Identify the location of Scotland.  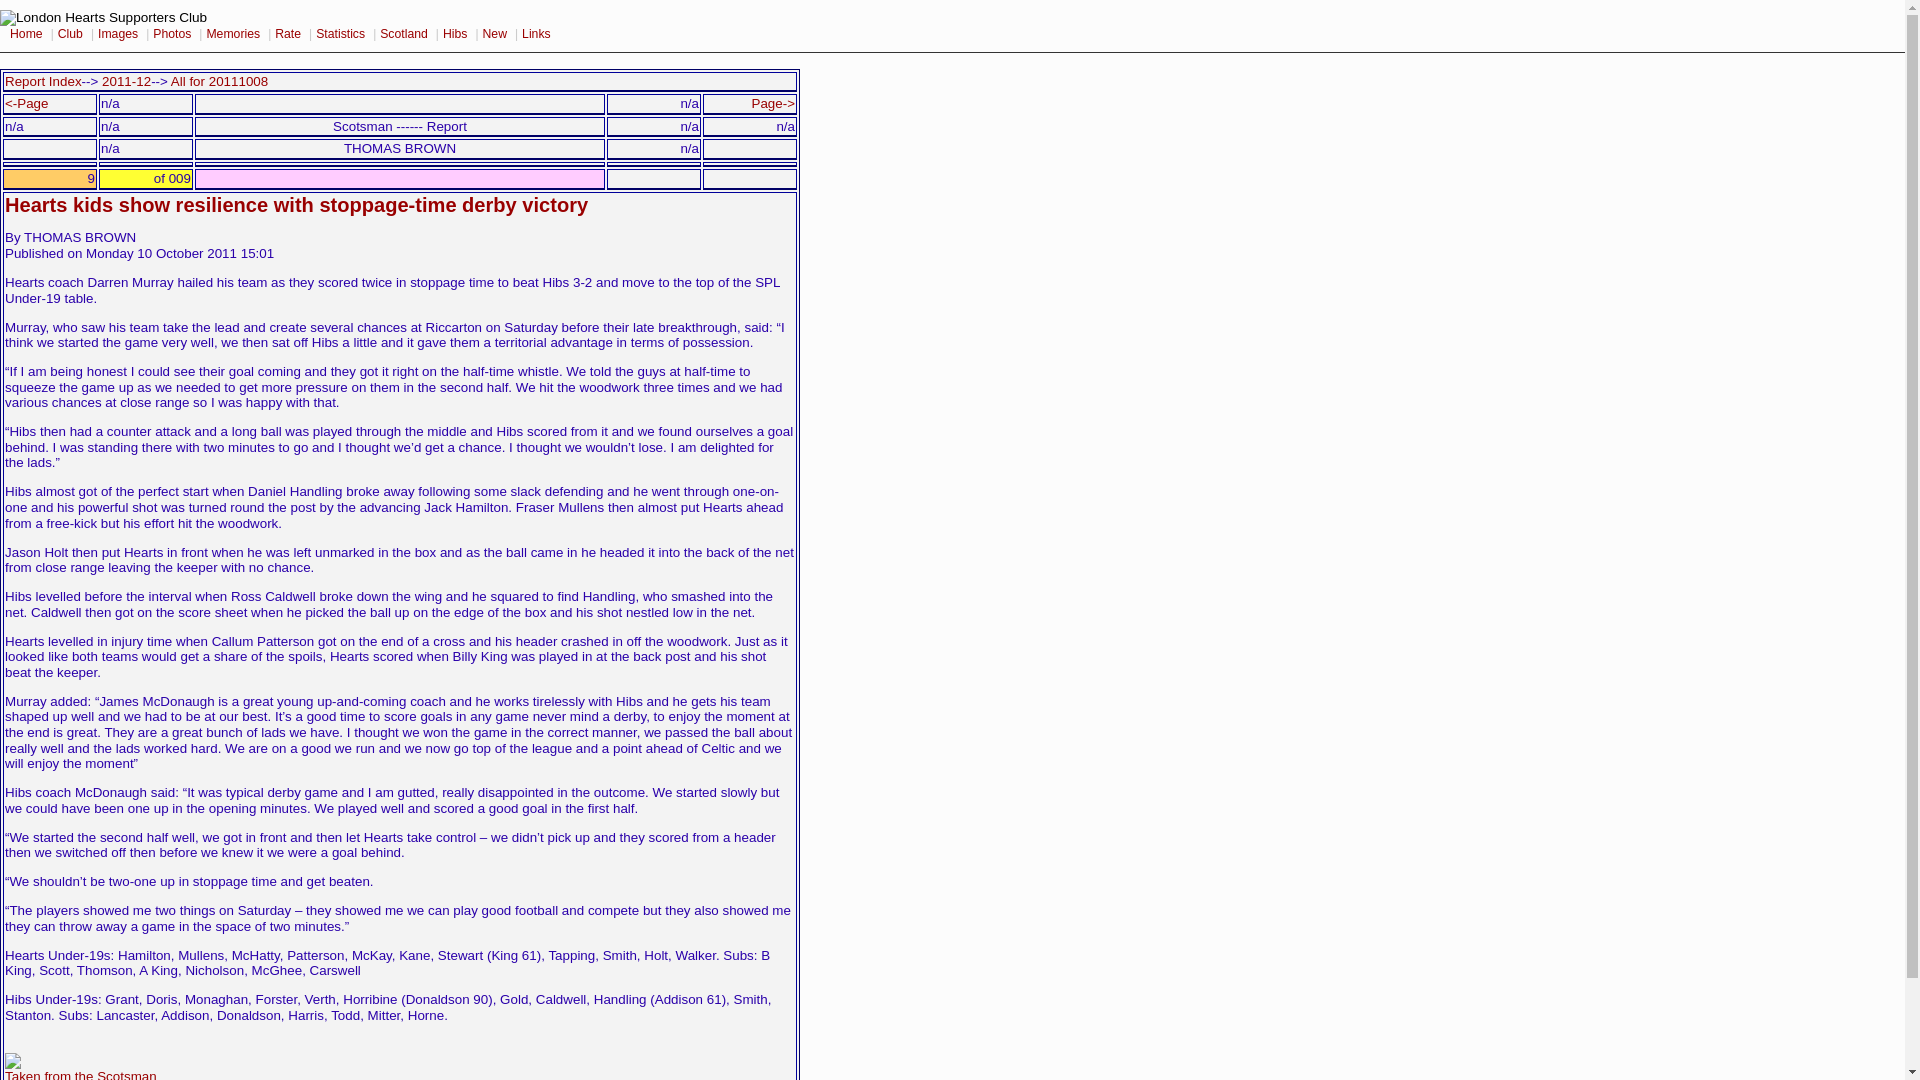
(406, 34).